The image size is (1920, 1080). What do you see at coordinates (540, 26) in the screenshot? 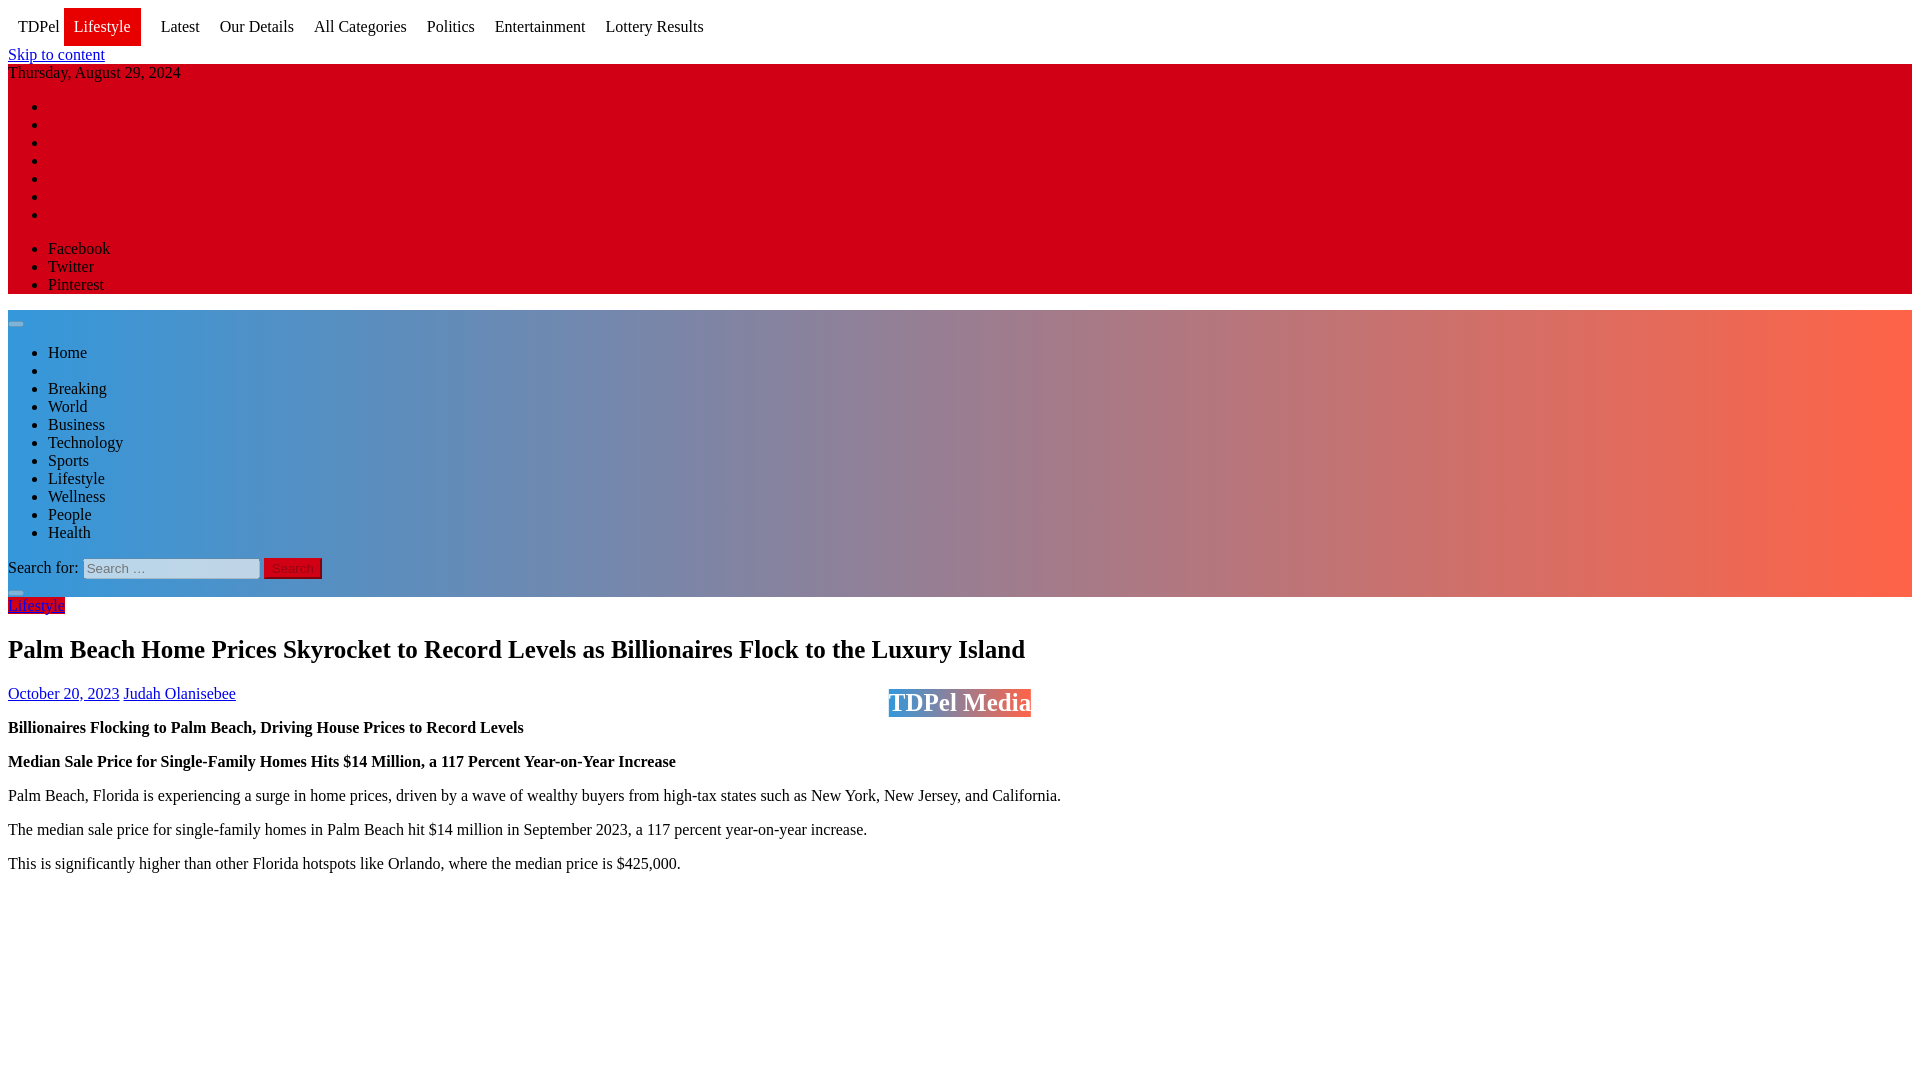
I see `Entertainment` at bounding box center [540, 26].